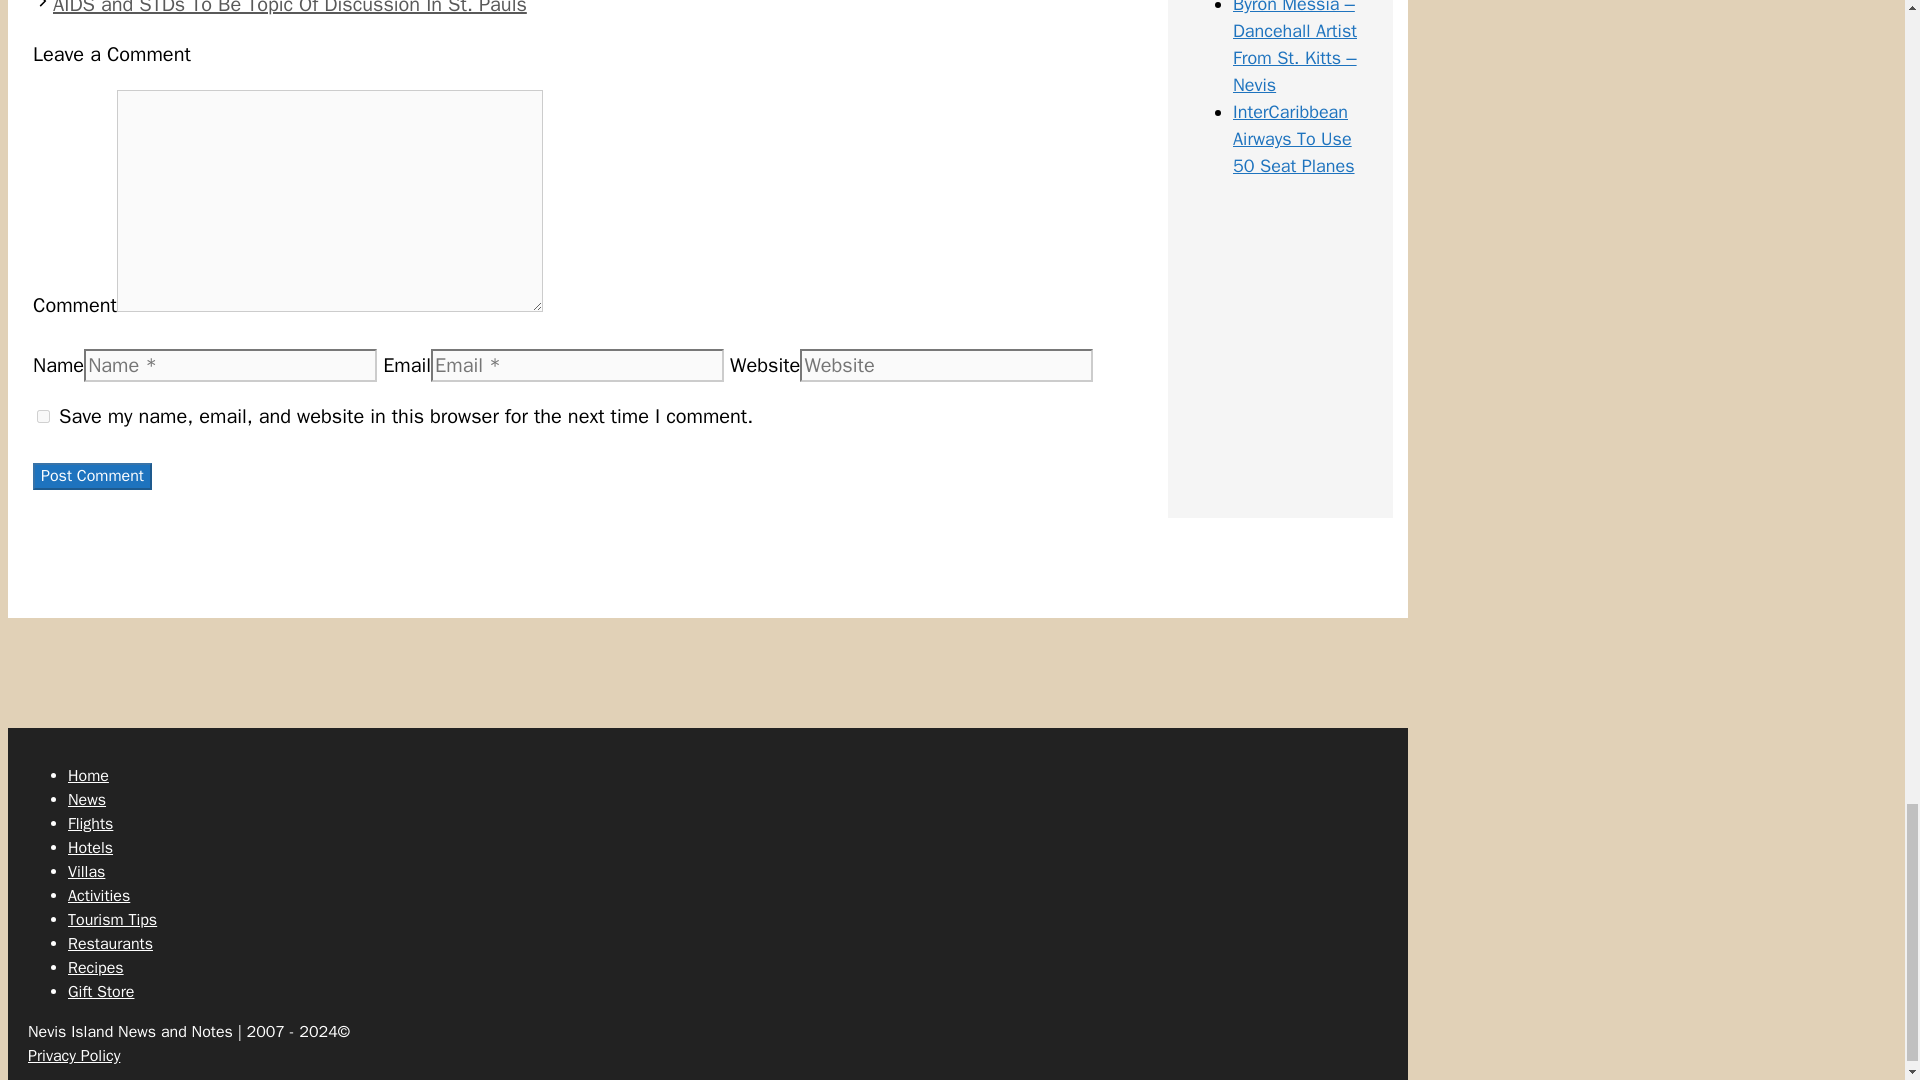 The width and height of the screenshot is (1920, 1080). Describe the element at coordinates (290, 8) in the screenshot. I see `AIDS and STDs To Be Topic Of Discussion In St. Pauls` at that location.